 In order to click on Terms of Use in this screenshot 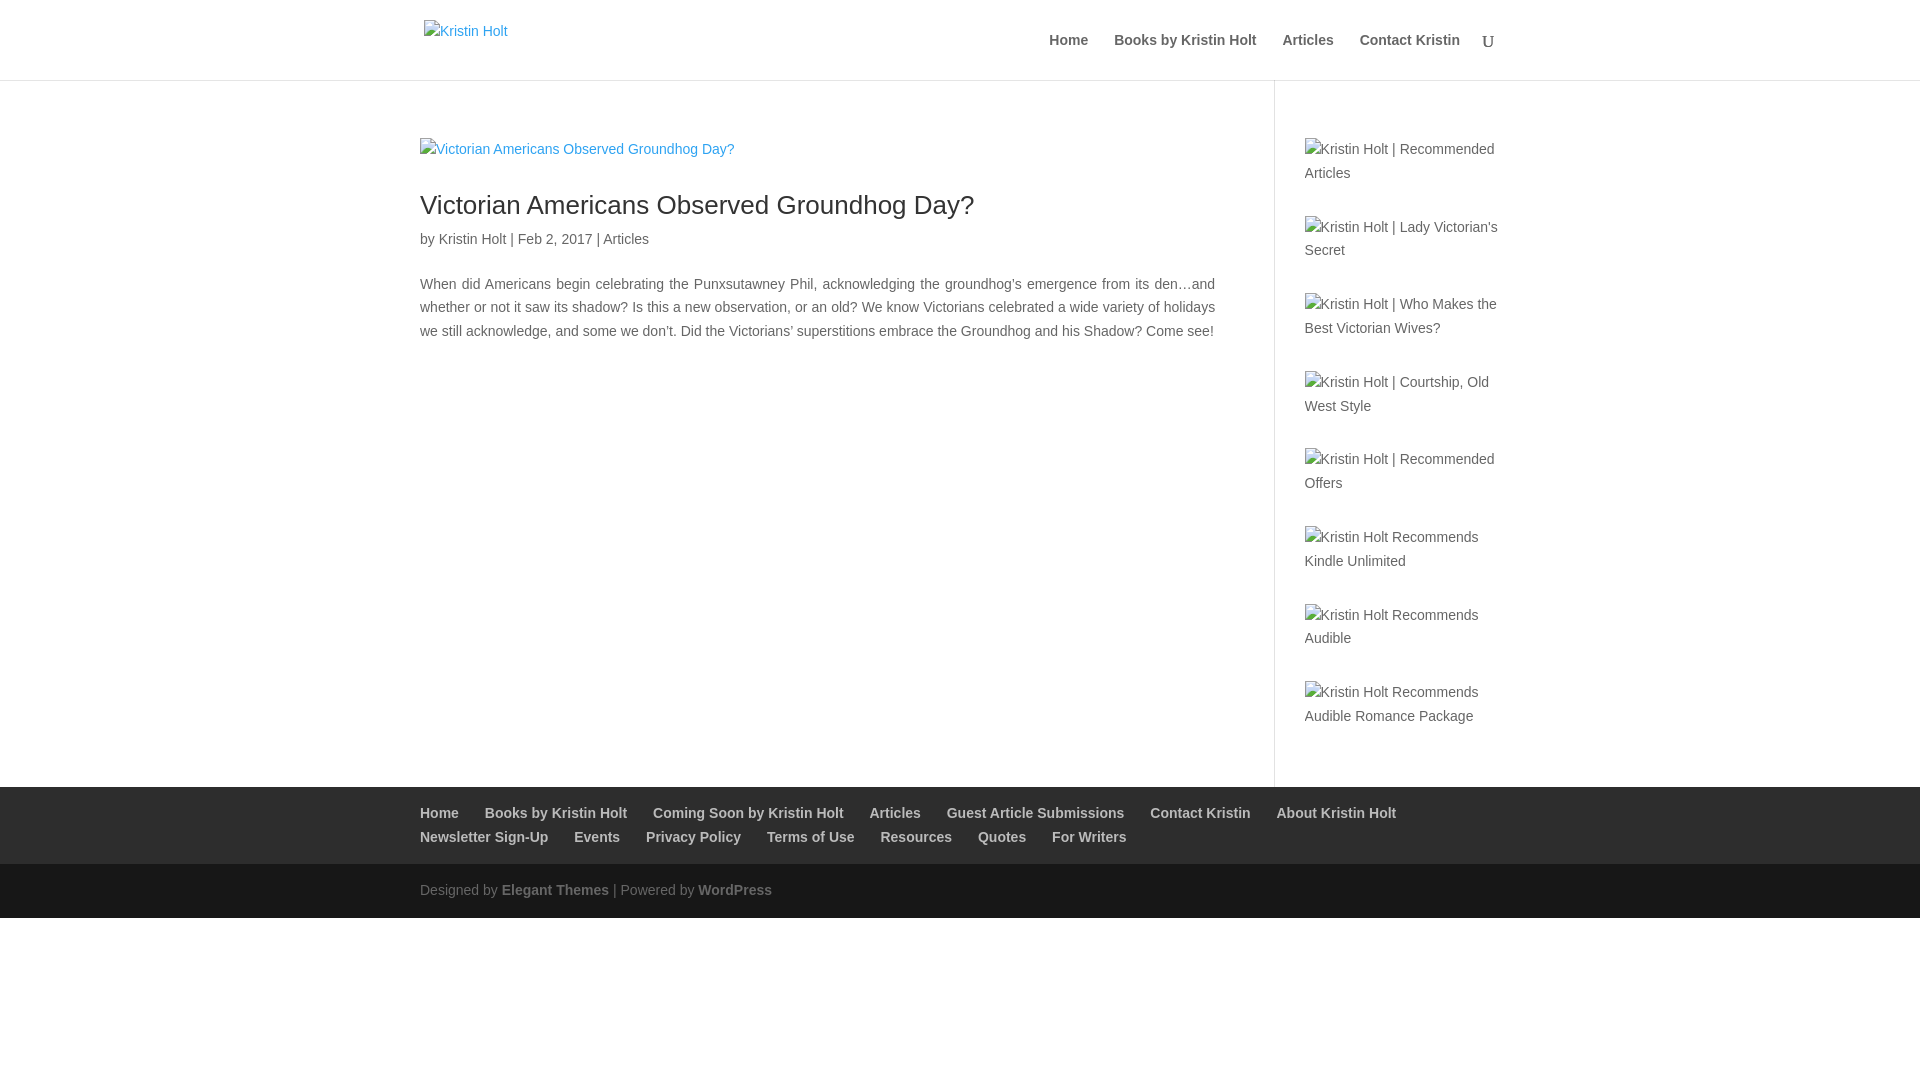, I will do `click(810, 836)`.